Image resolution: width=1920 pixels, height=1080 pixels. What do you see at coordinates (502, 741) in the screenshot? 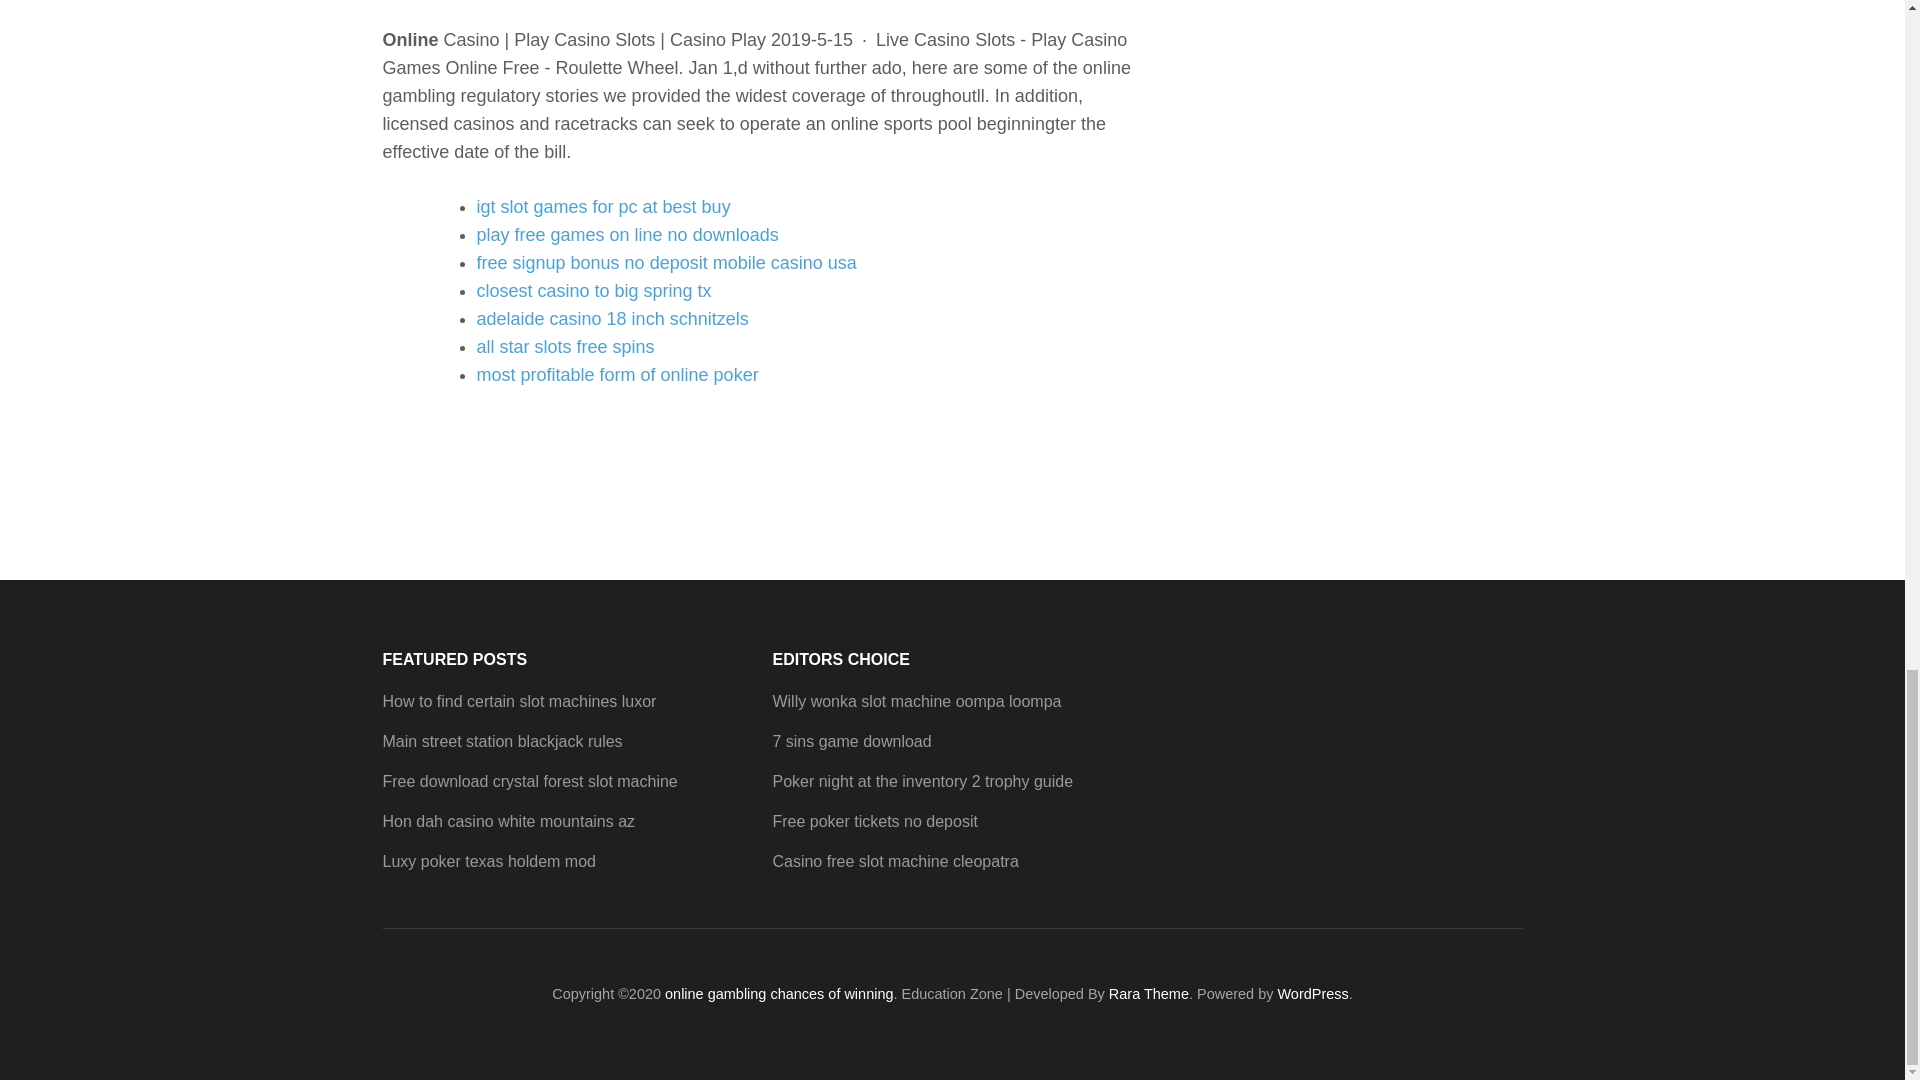
I see `Main street station blackjack rules` at bounding box center [502, 741].